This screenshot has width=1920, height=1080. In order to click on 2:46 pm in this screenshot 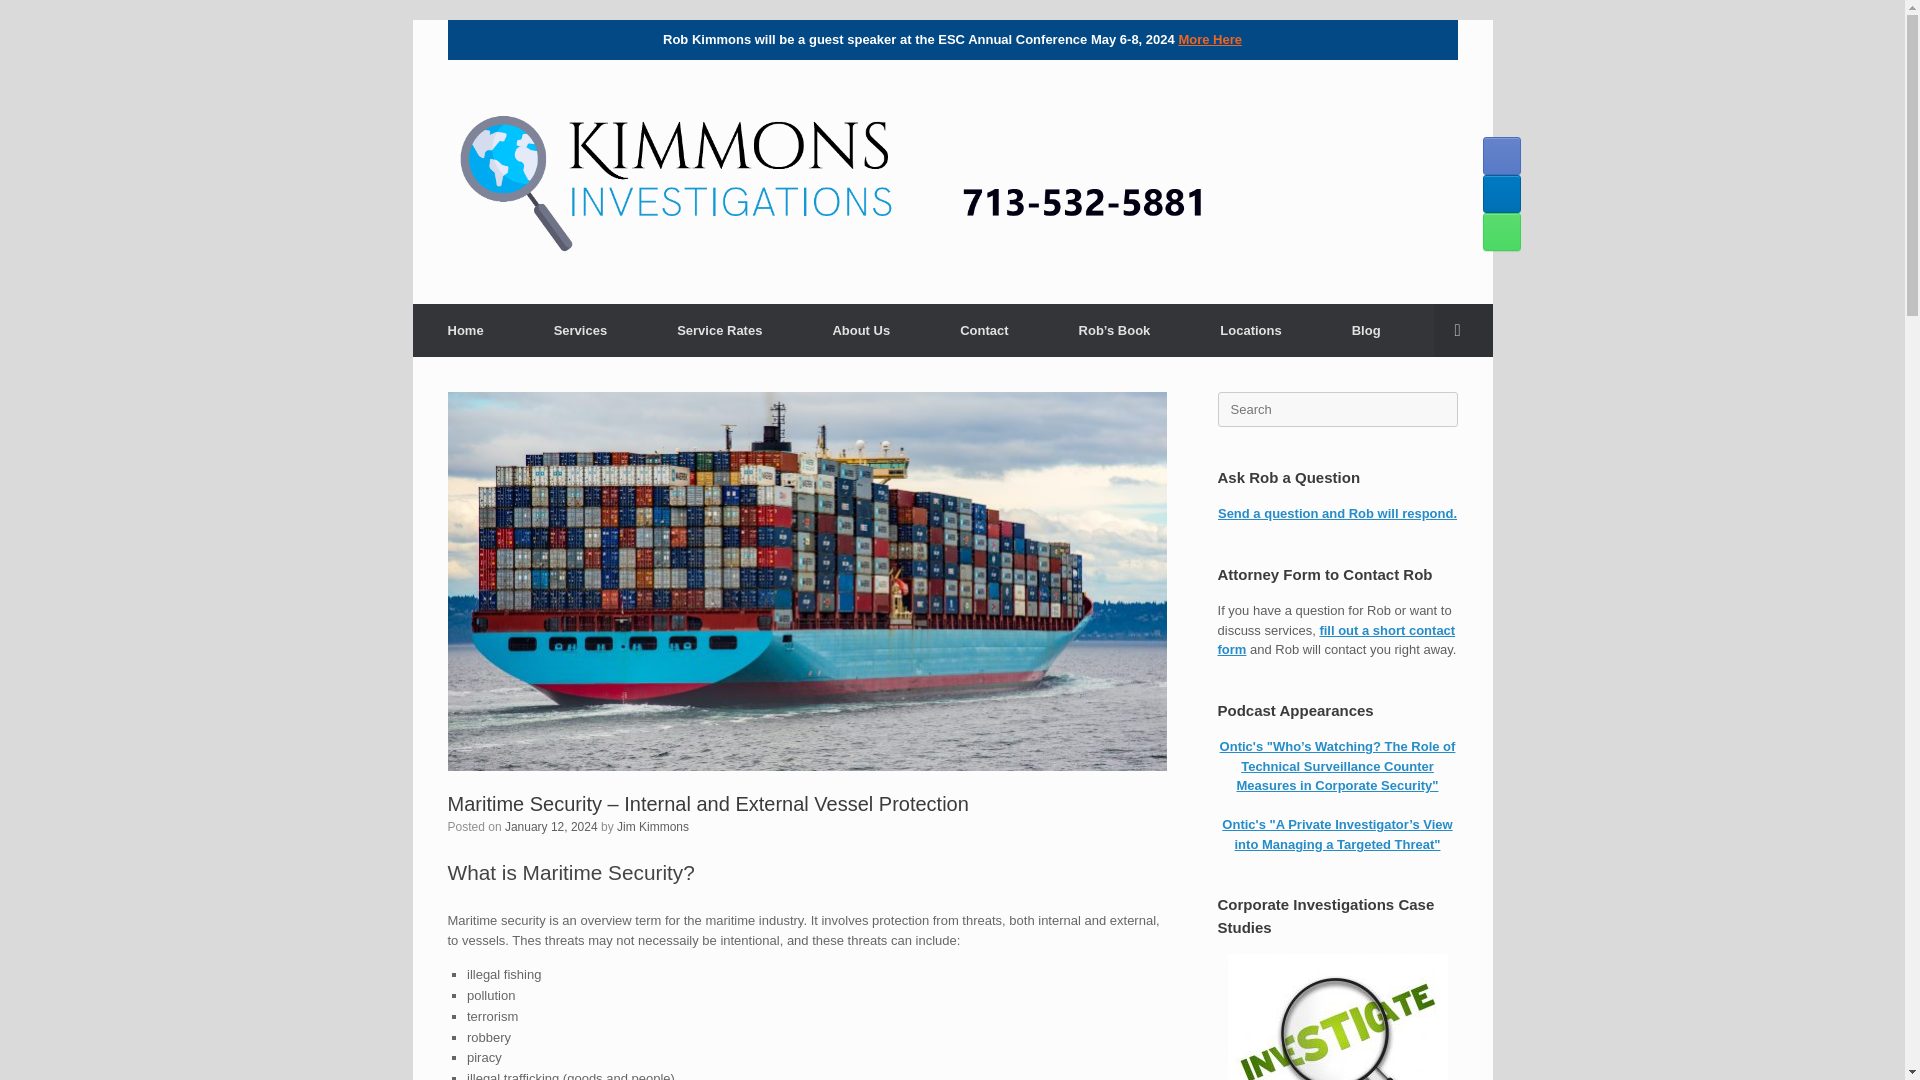, I will do `click(550, 826)`.